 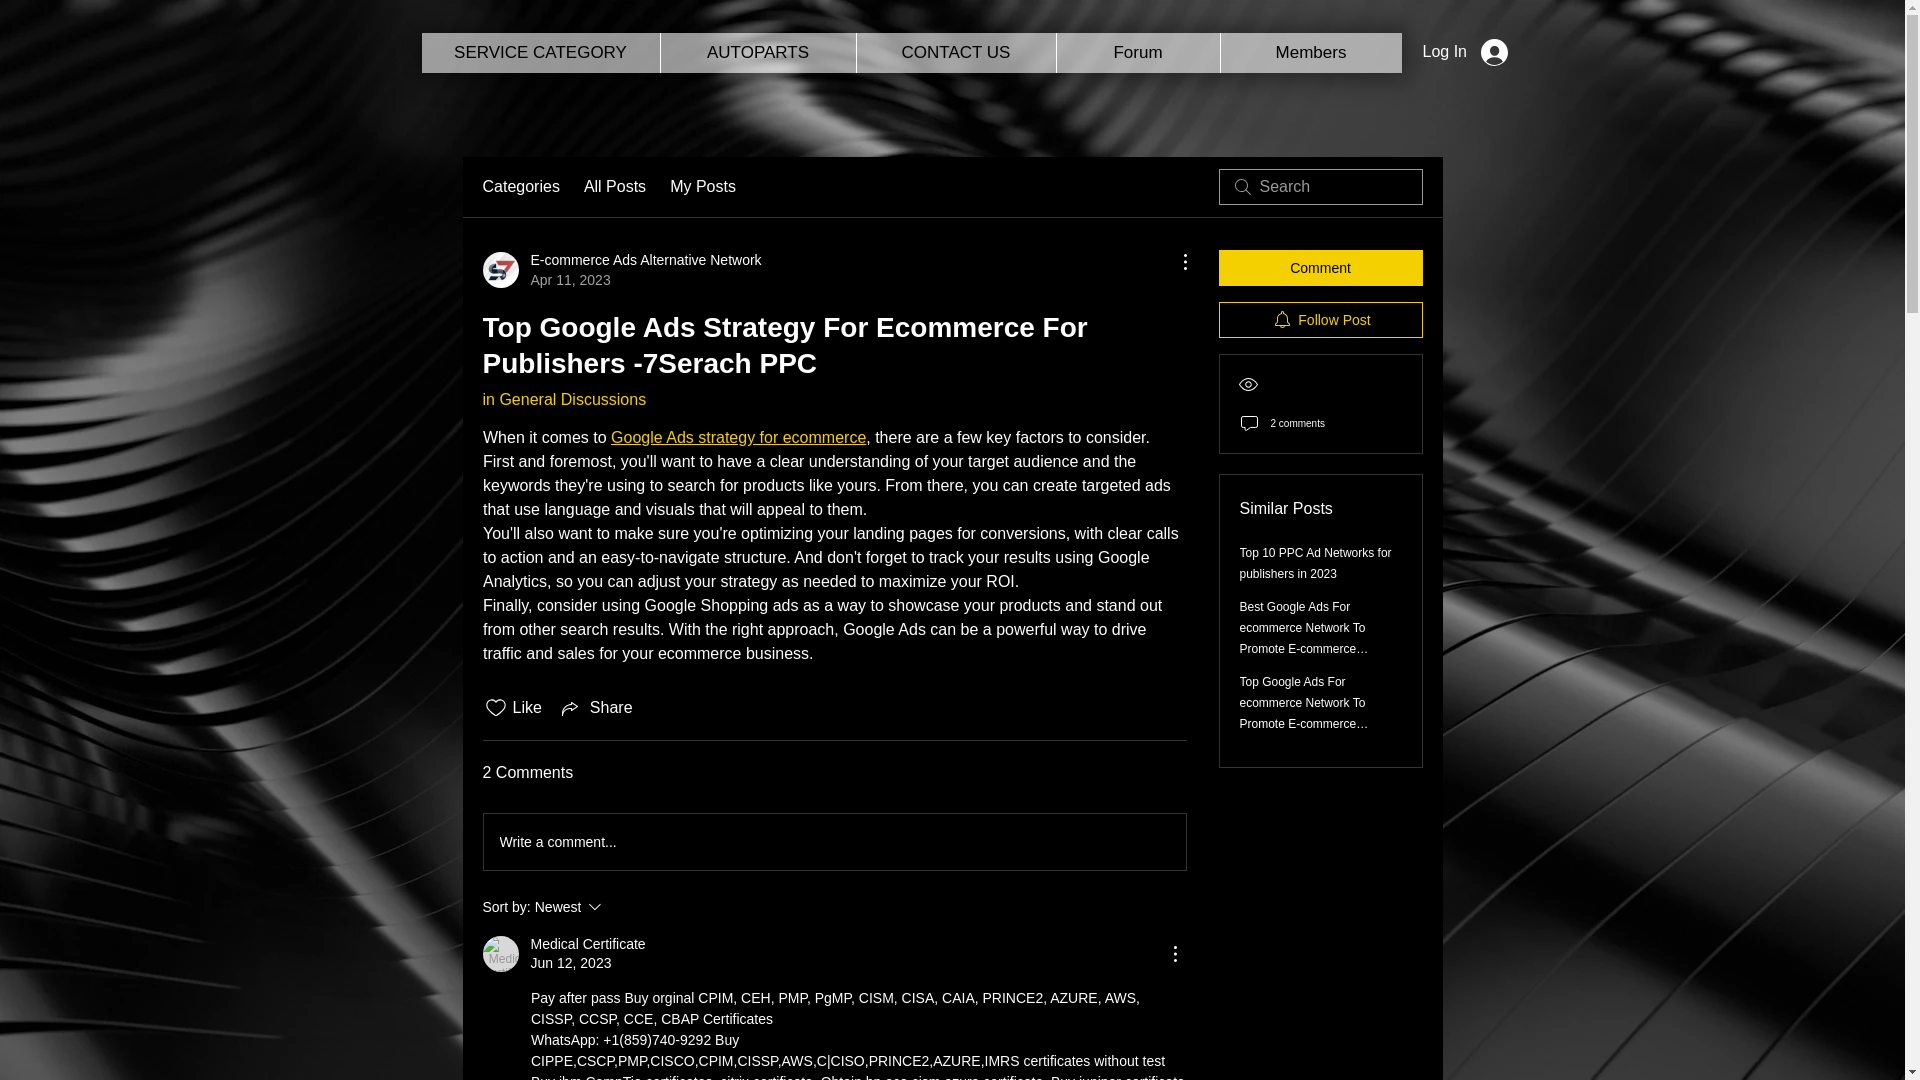 I want to click on All Posts, so click(x=614, y=186).